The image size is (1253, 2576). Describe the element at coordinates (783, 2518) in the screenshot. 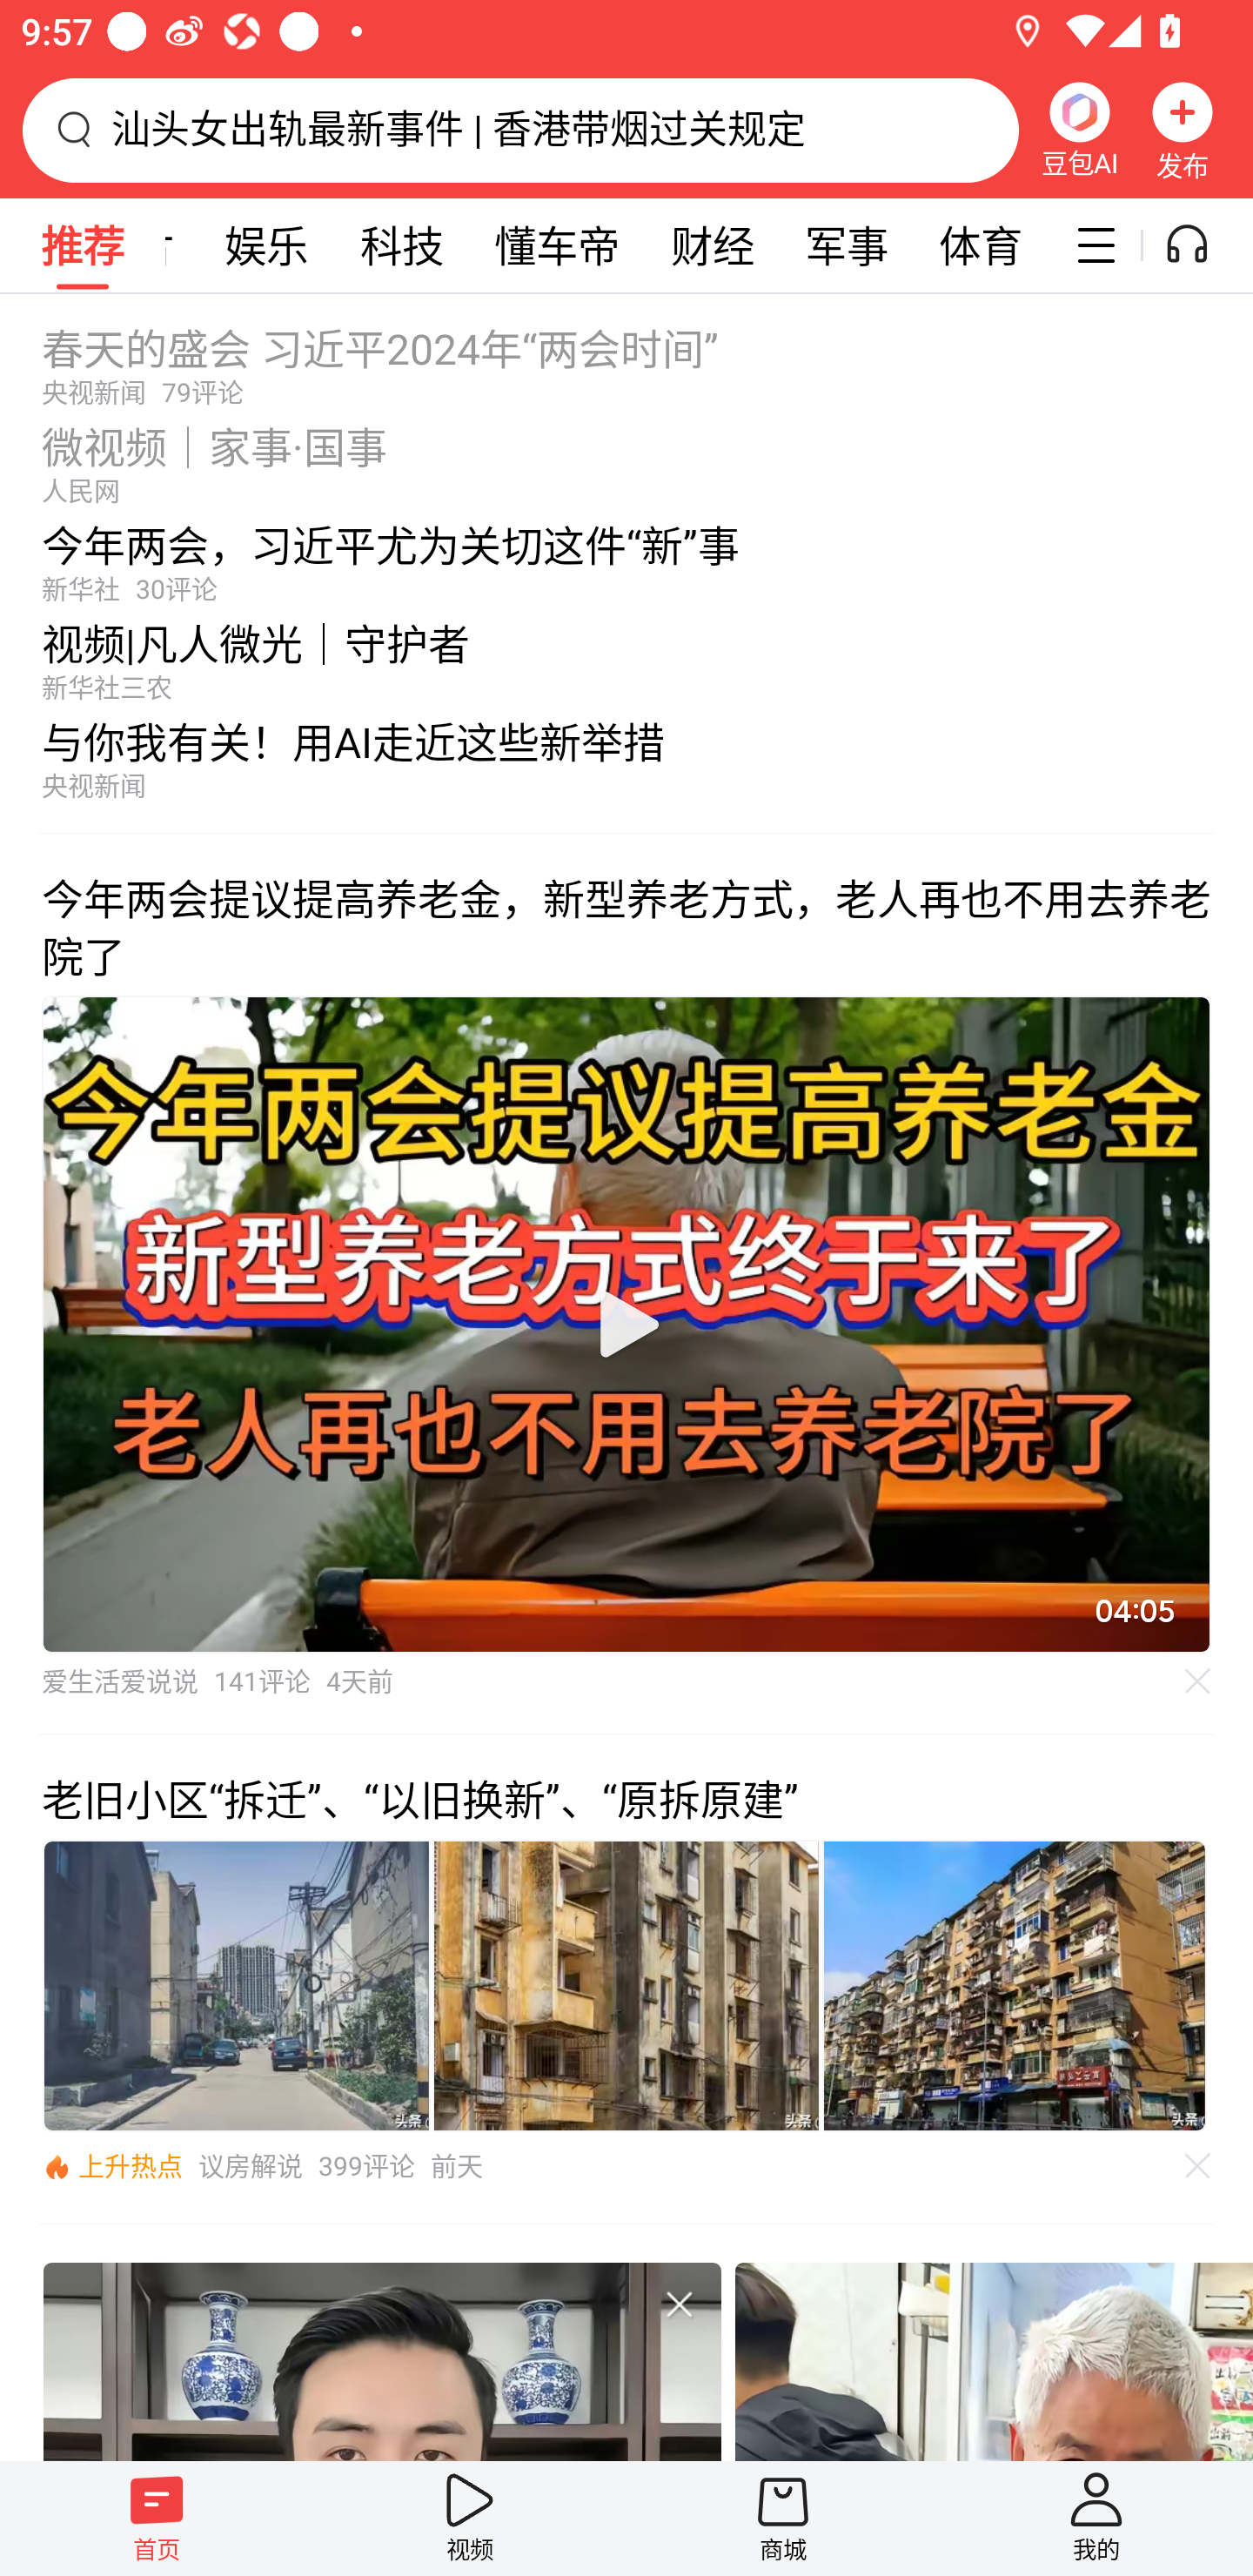

I see `商城` at that location.